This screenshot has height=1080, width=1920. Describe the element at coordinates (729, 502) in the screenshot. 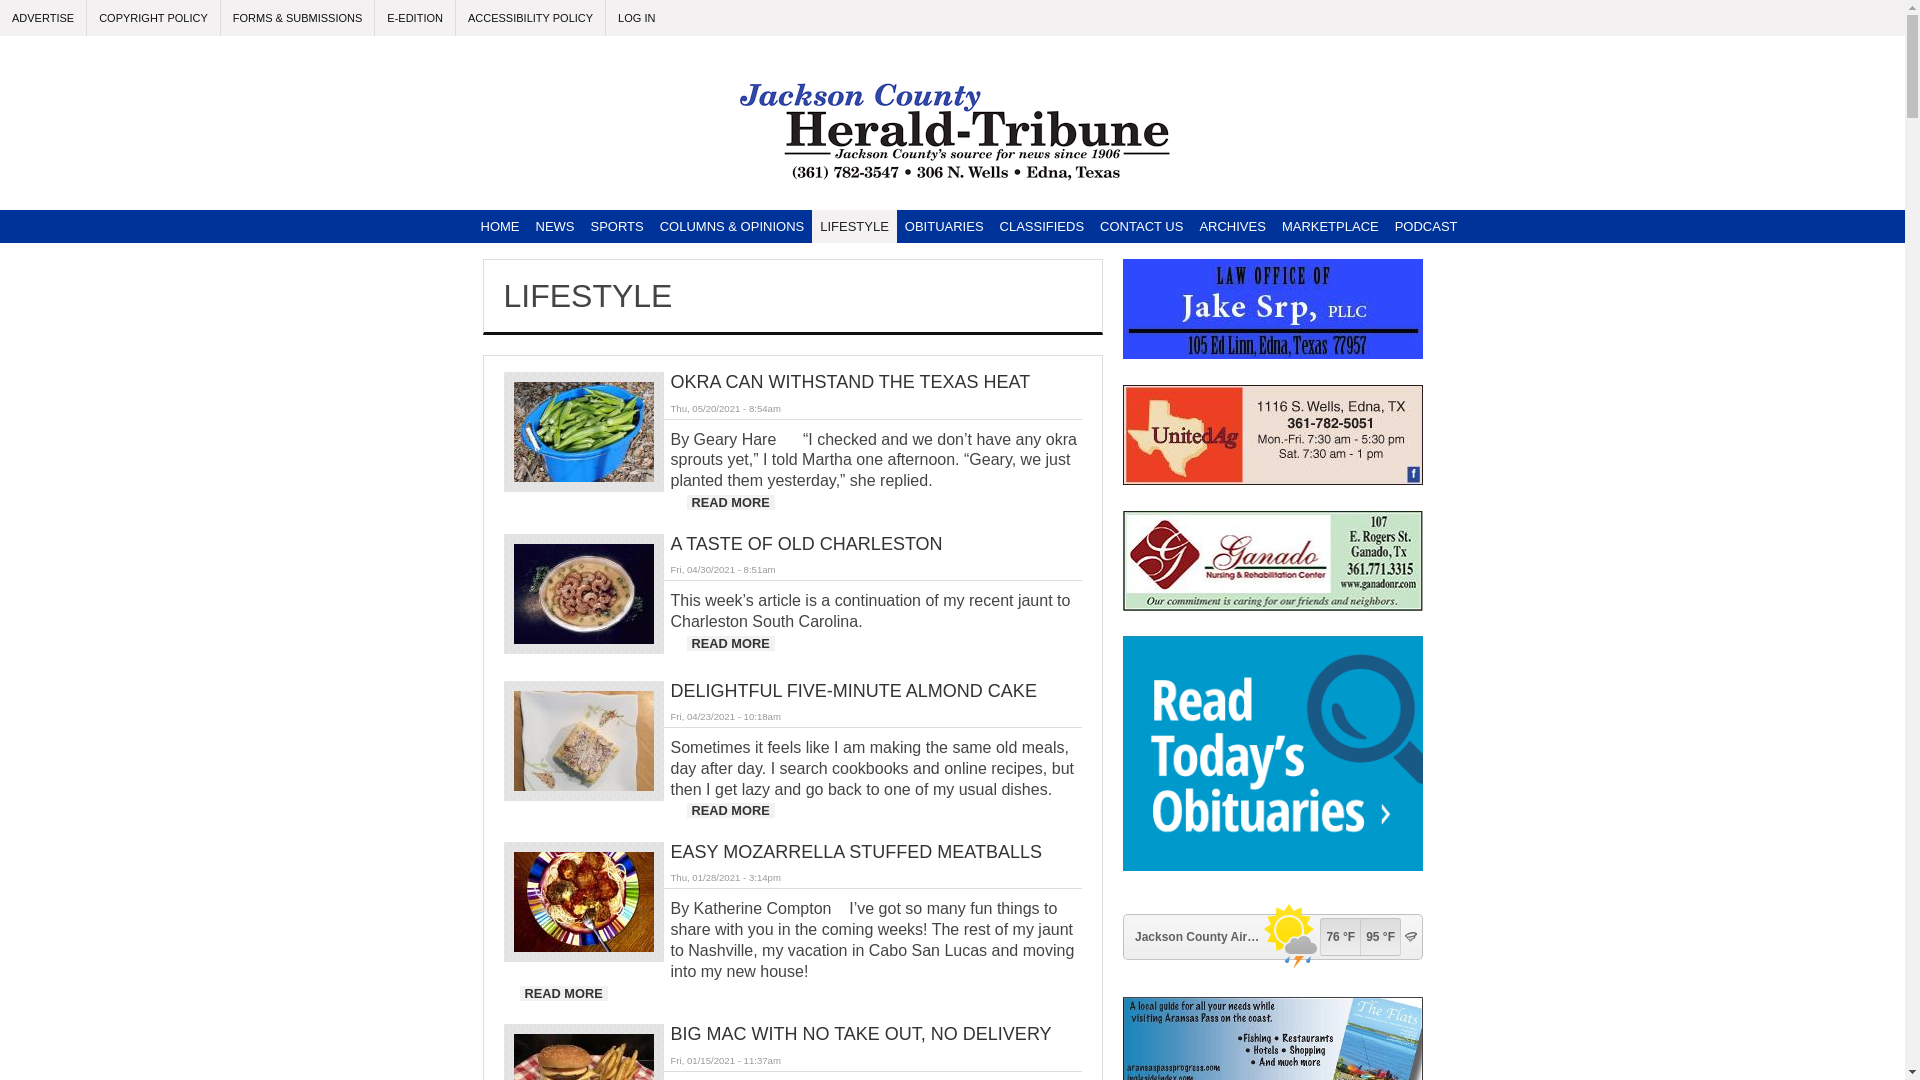

I see `ACCESSIBILITY POLICY` at that location.